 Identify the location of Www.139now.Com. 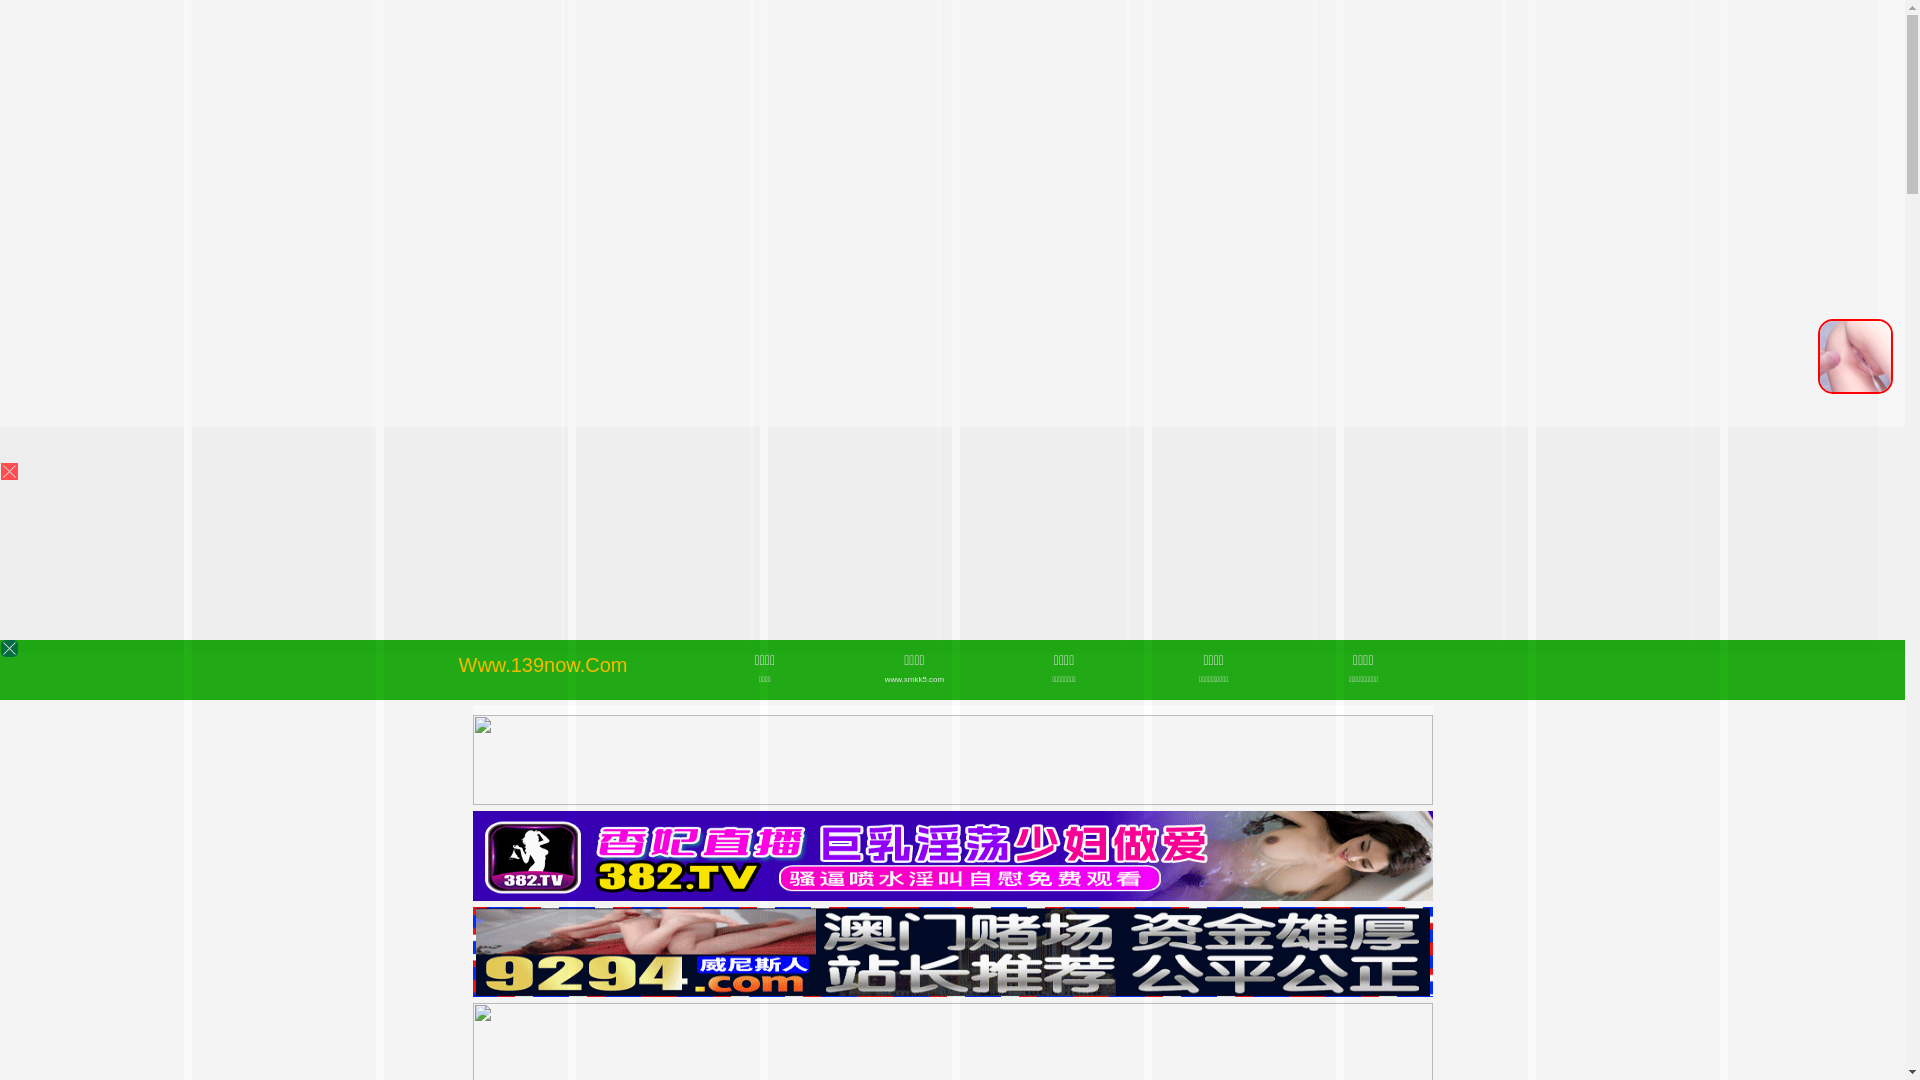
(544, 665).